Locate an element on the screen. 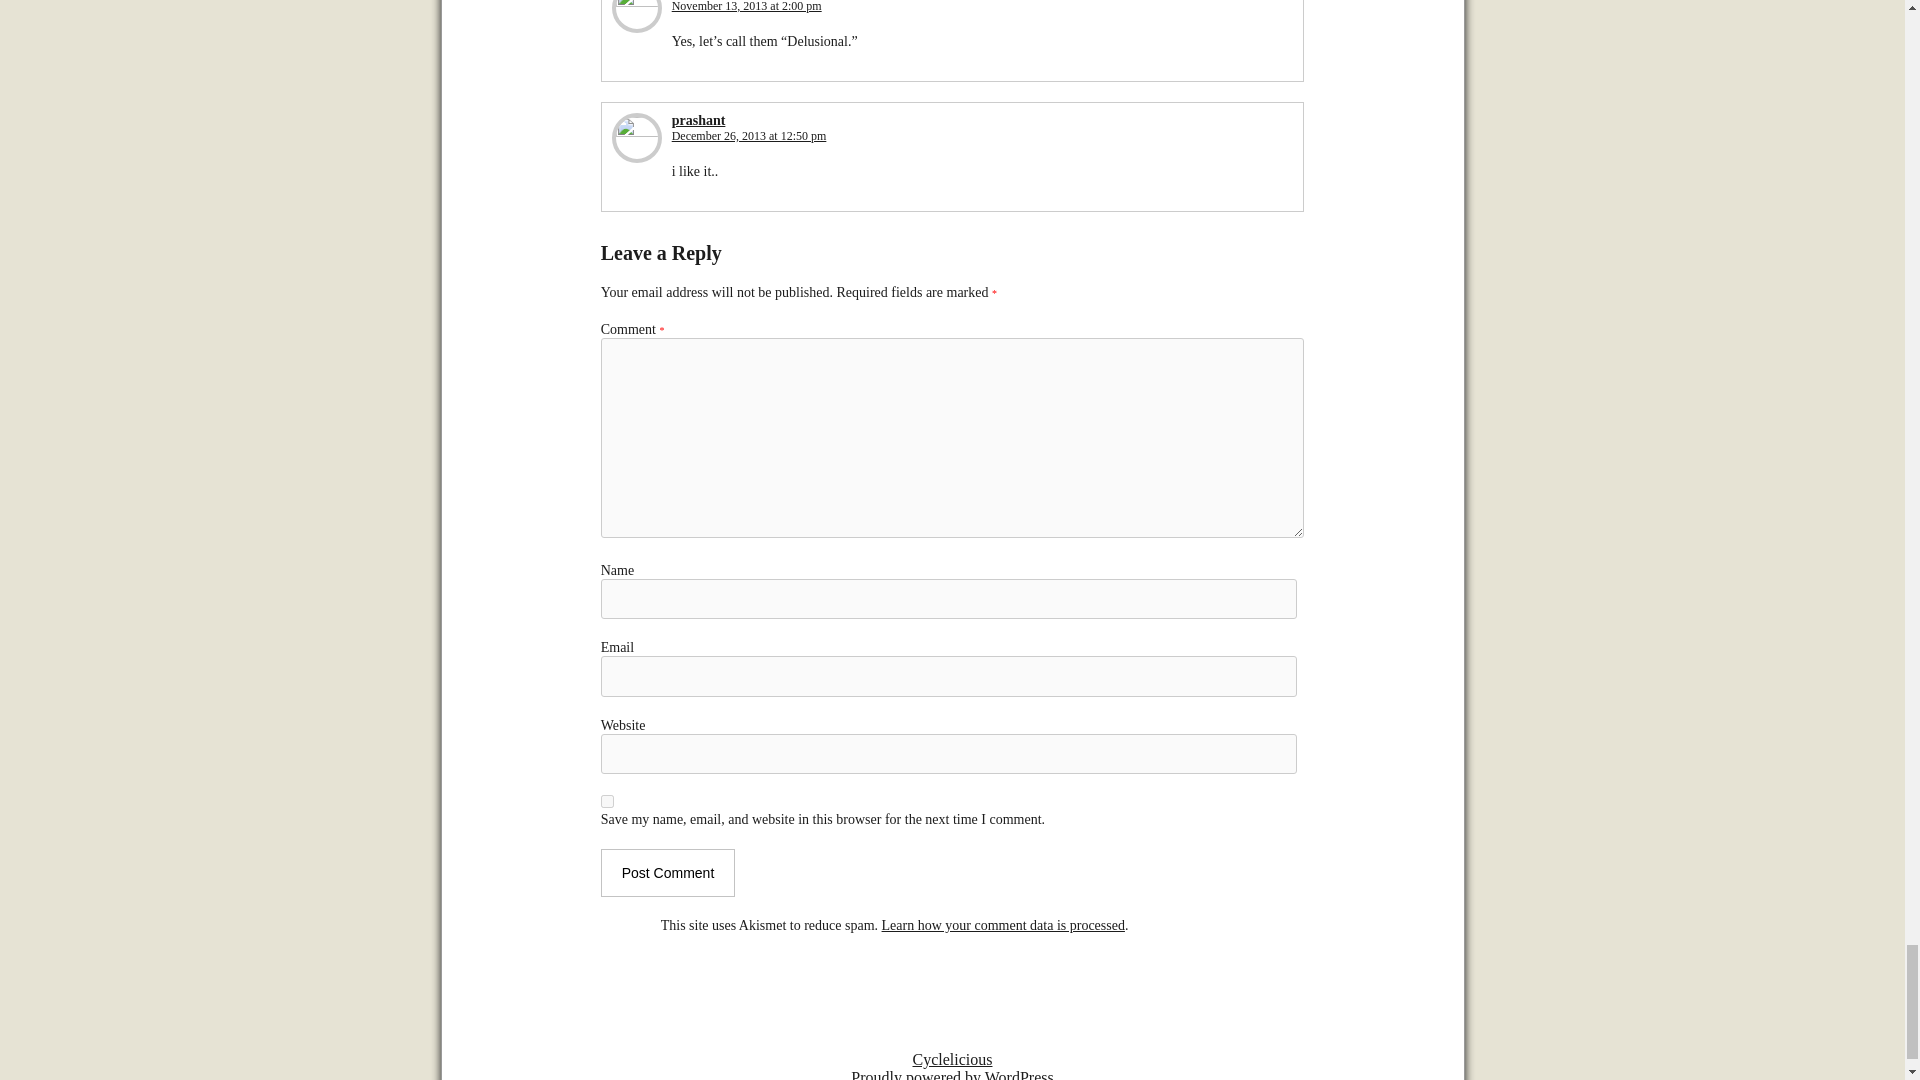 This screenshot has height=1080, width=1920. yes is located at coordinates (607, 800).